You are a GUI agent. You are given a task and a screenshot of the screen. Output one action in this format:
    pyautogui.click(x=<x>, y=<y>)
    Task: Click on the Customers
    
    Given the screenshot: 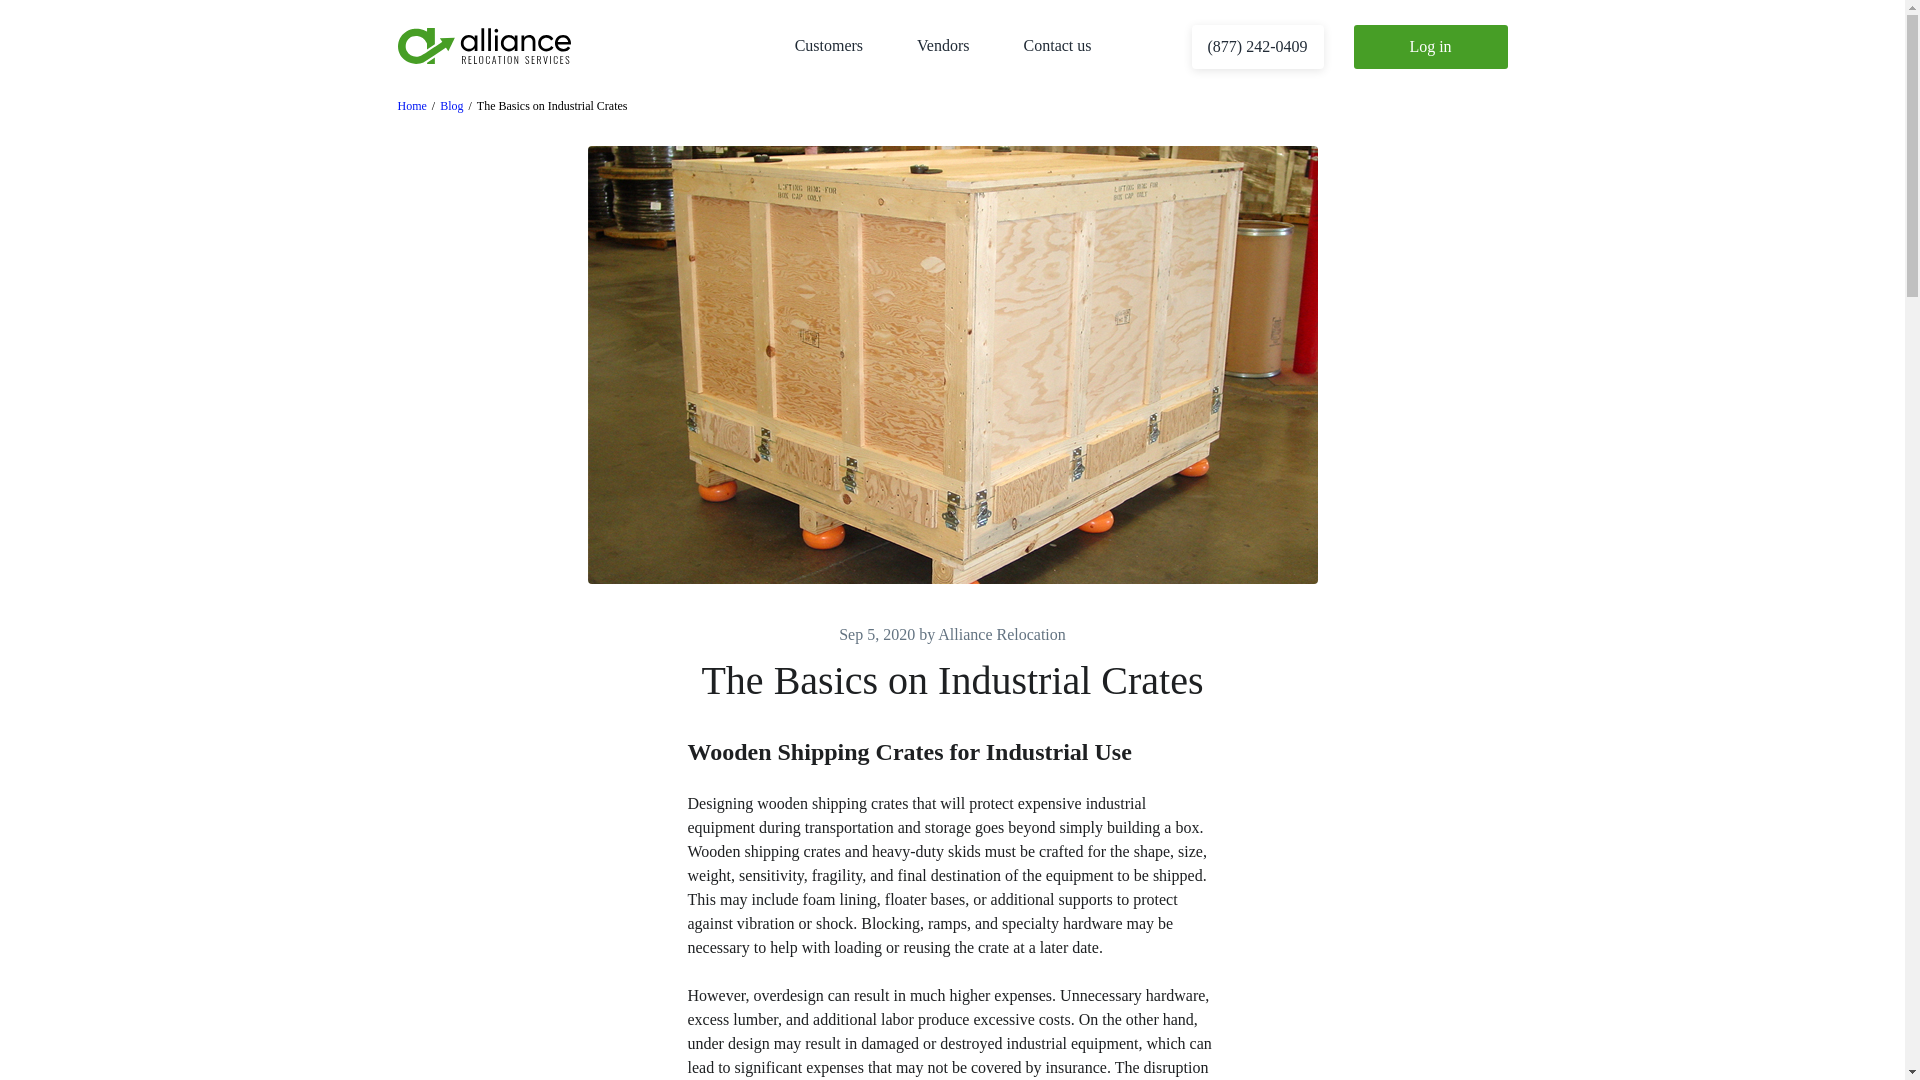 What is the action you would take?
    pyautogui.click(x=828, y=45)
    